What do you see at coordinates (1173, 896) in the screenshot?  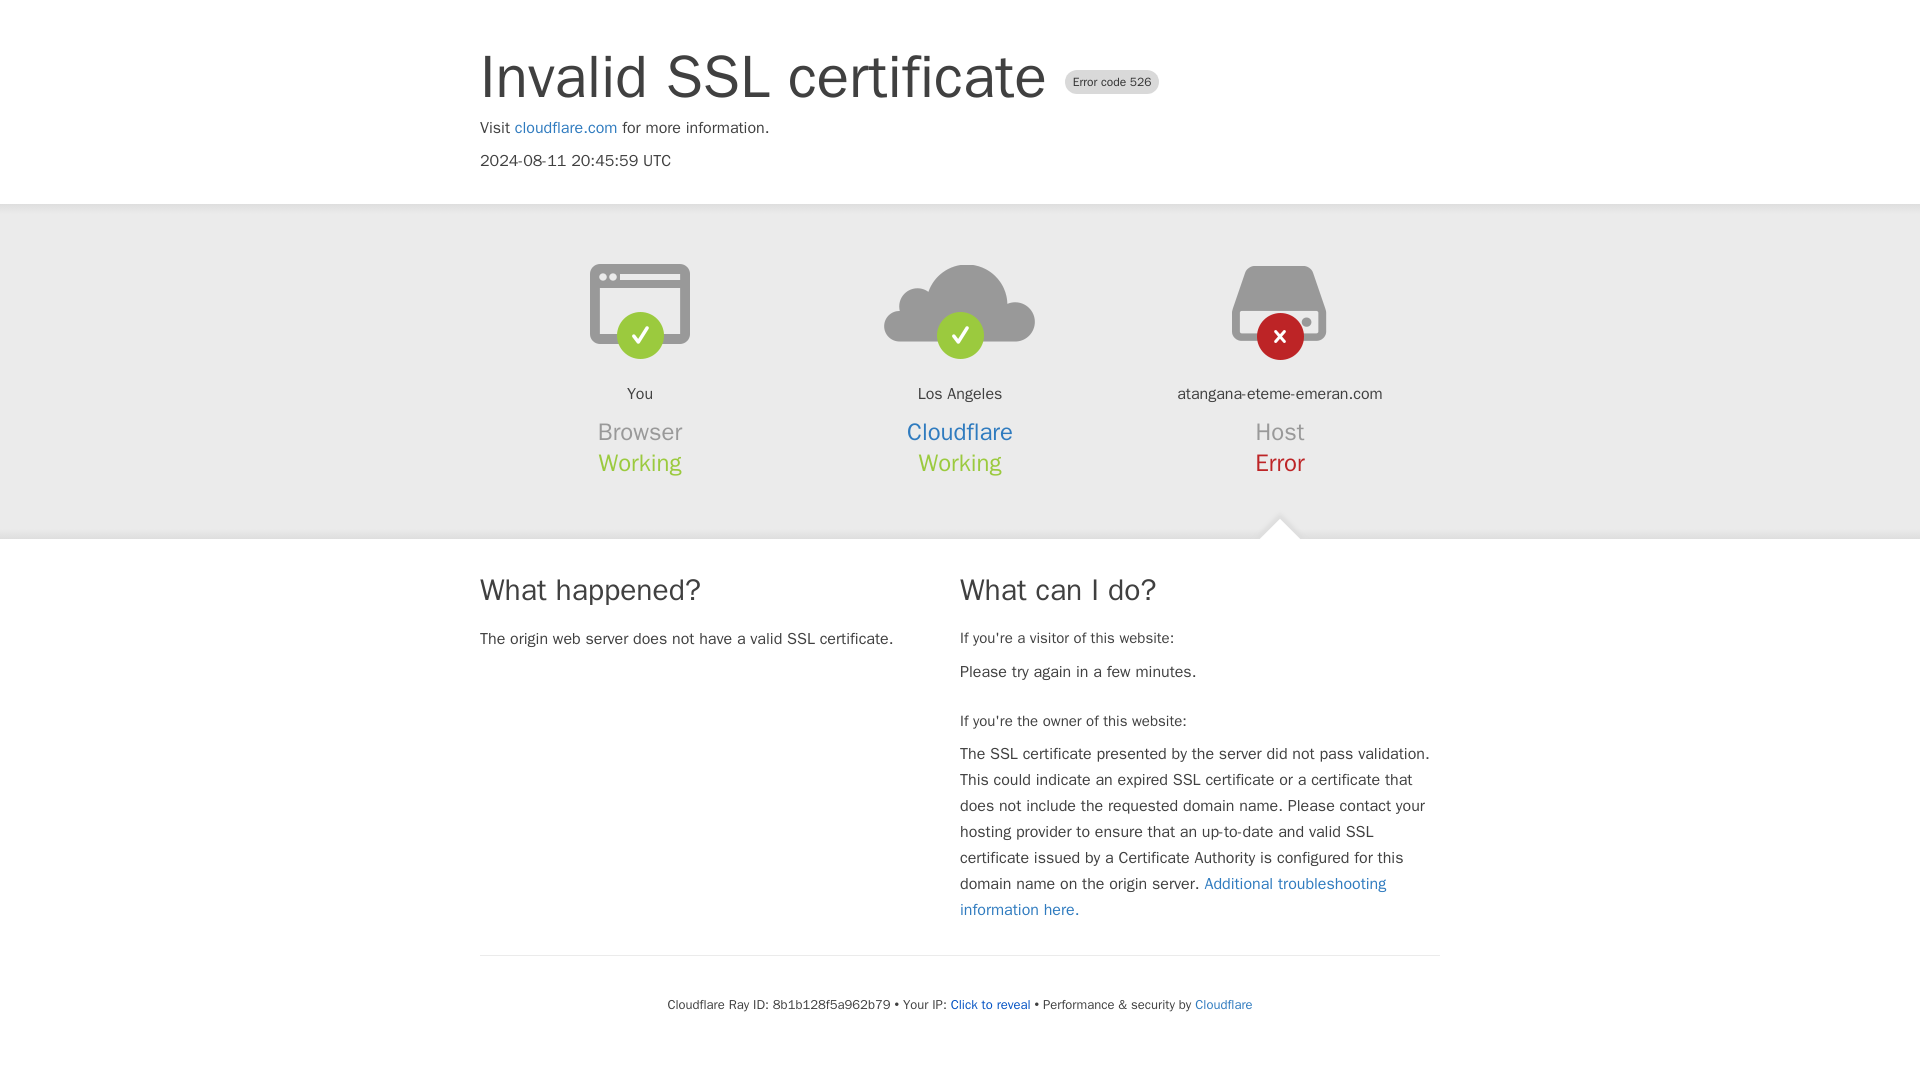 I see `Additional troubleshooting information here.` at bounding box center [1173, 896].